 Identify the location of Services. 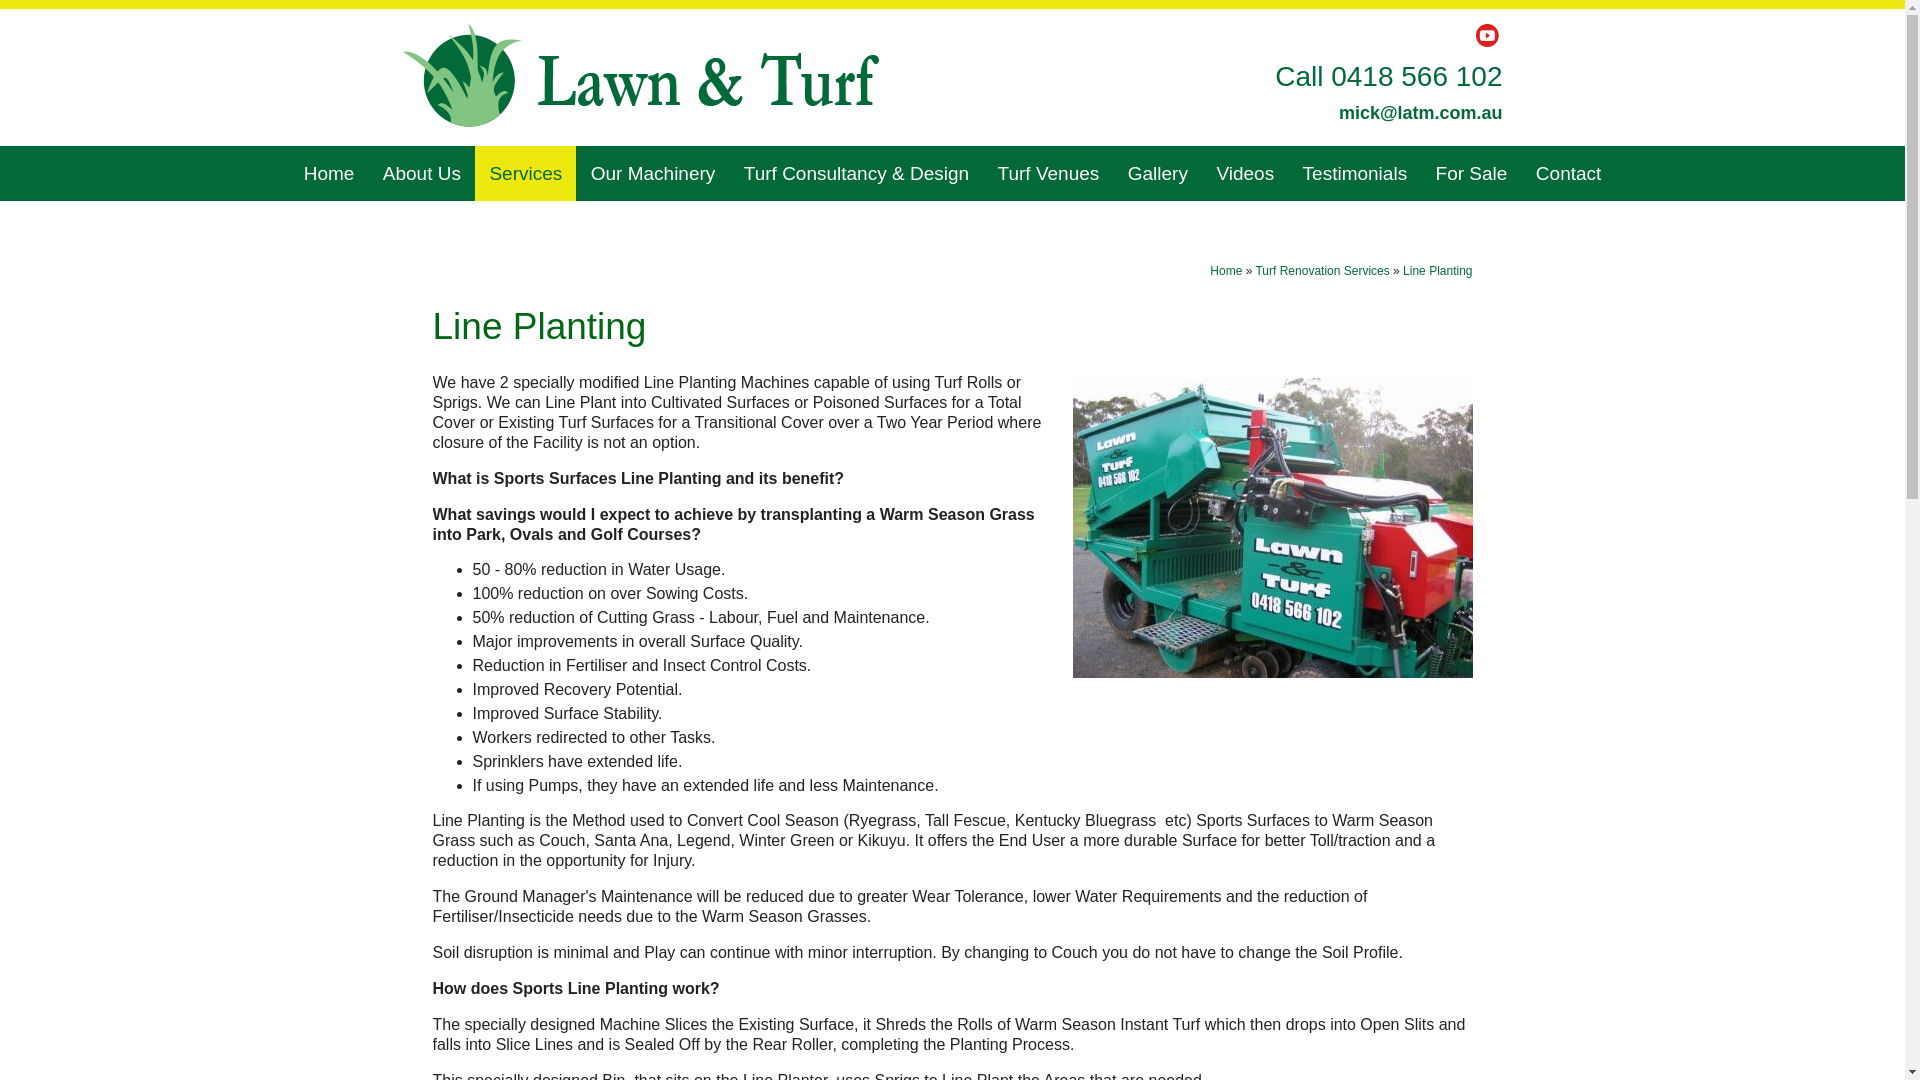
(526, 174).